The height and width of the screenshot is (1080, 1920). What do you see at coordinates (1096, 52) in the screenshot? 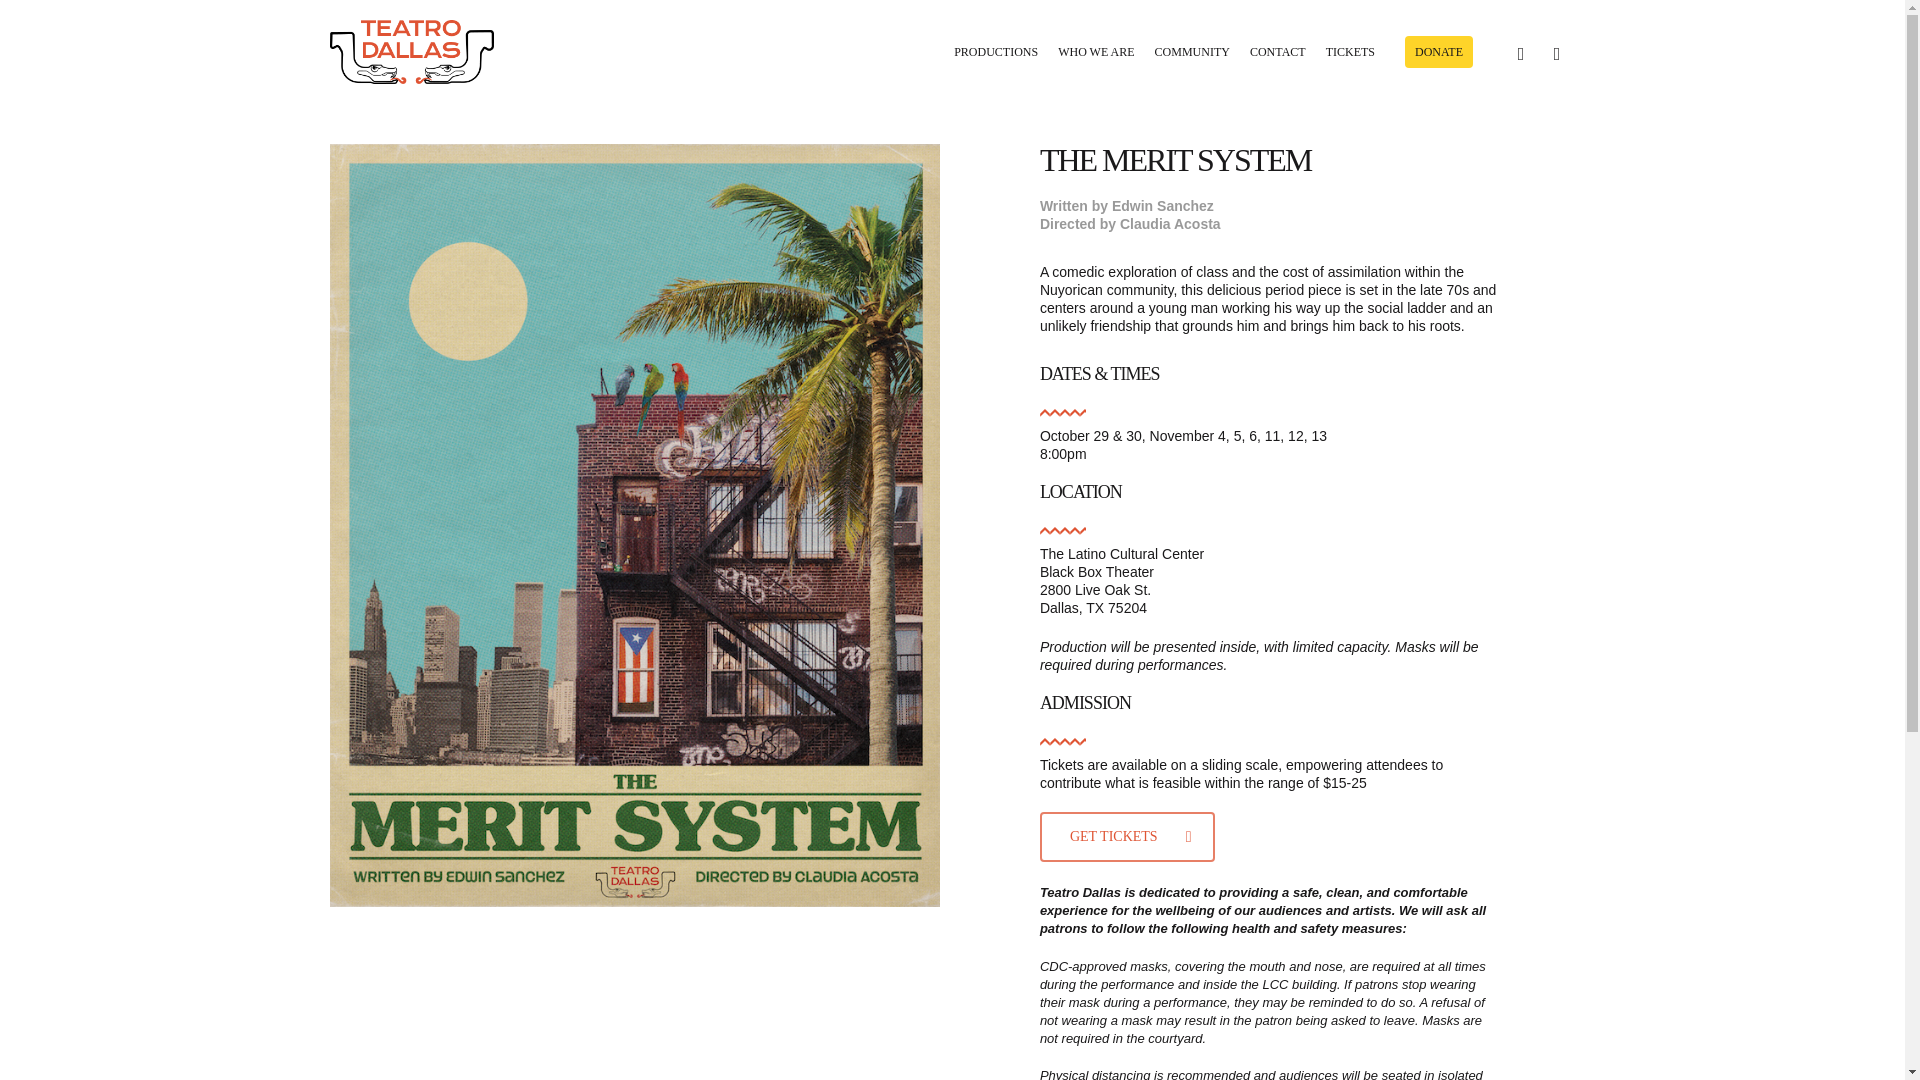
I see `About` at bounding box center [1096, 52].